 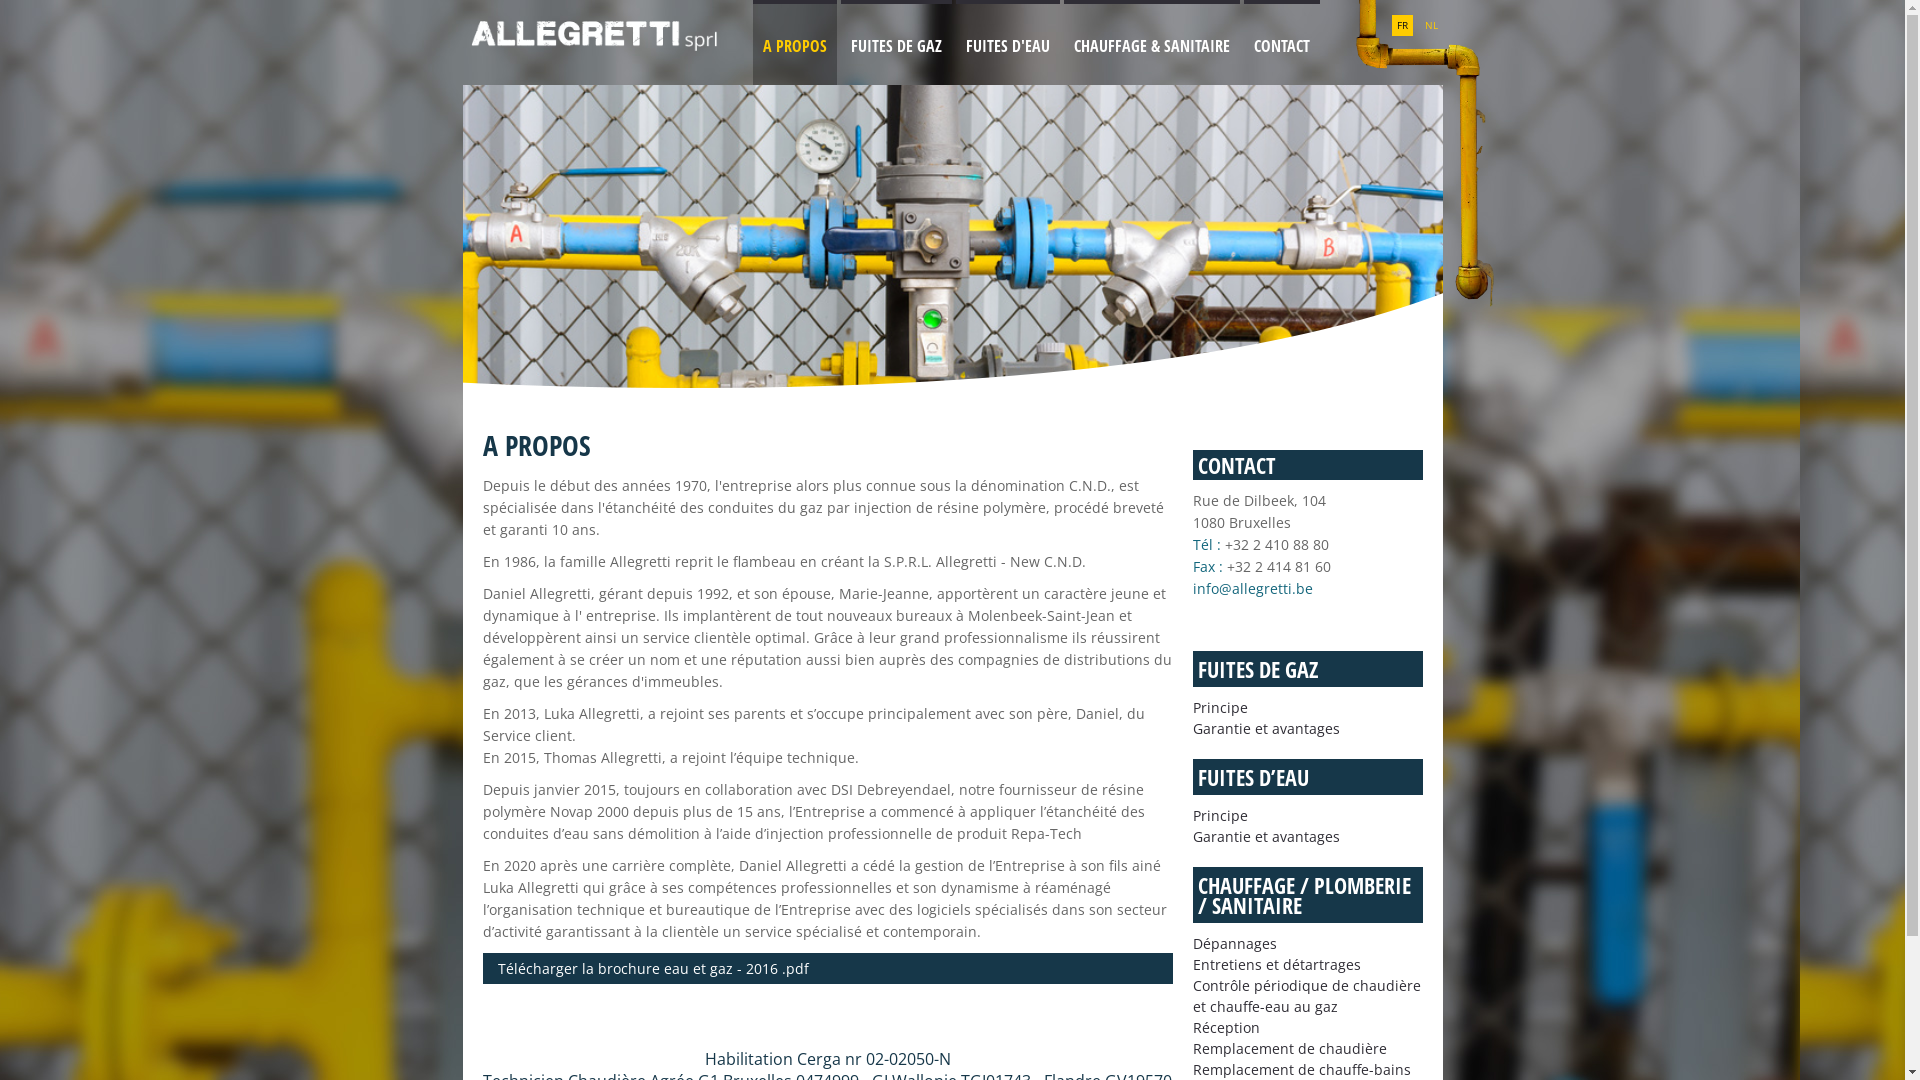 What do you see at coordinates (1308, 895) in the screenshot?
I see `CHAUFFAGE / PLOMBERIE / SANITAIRE` at bounding box center [1308, 895].